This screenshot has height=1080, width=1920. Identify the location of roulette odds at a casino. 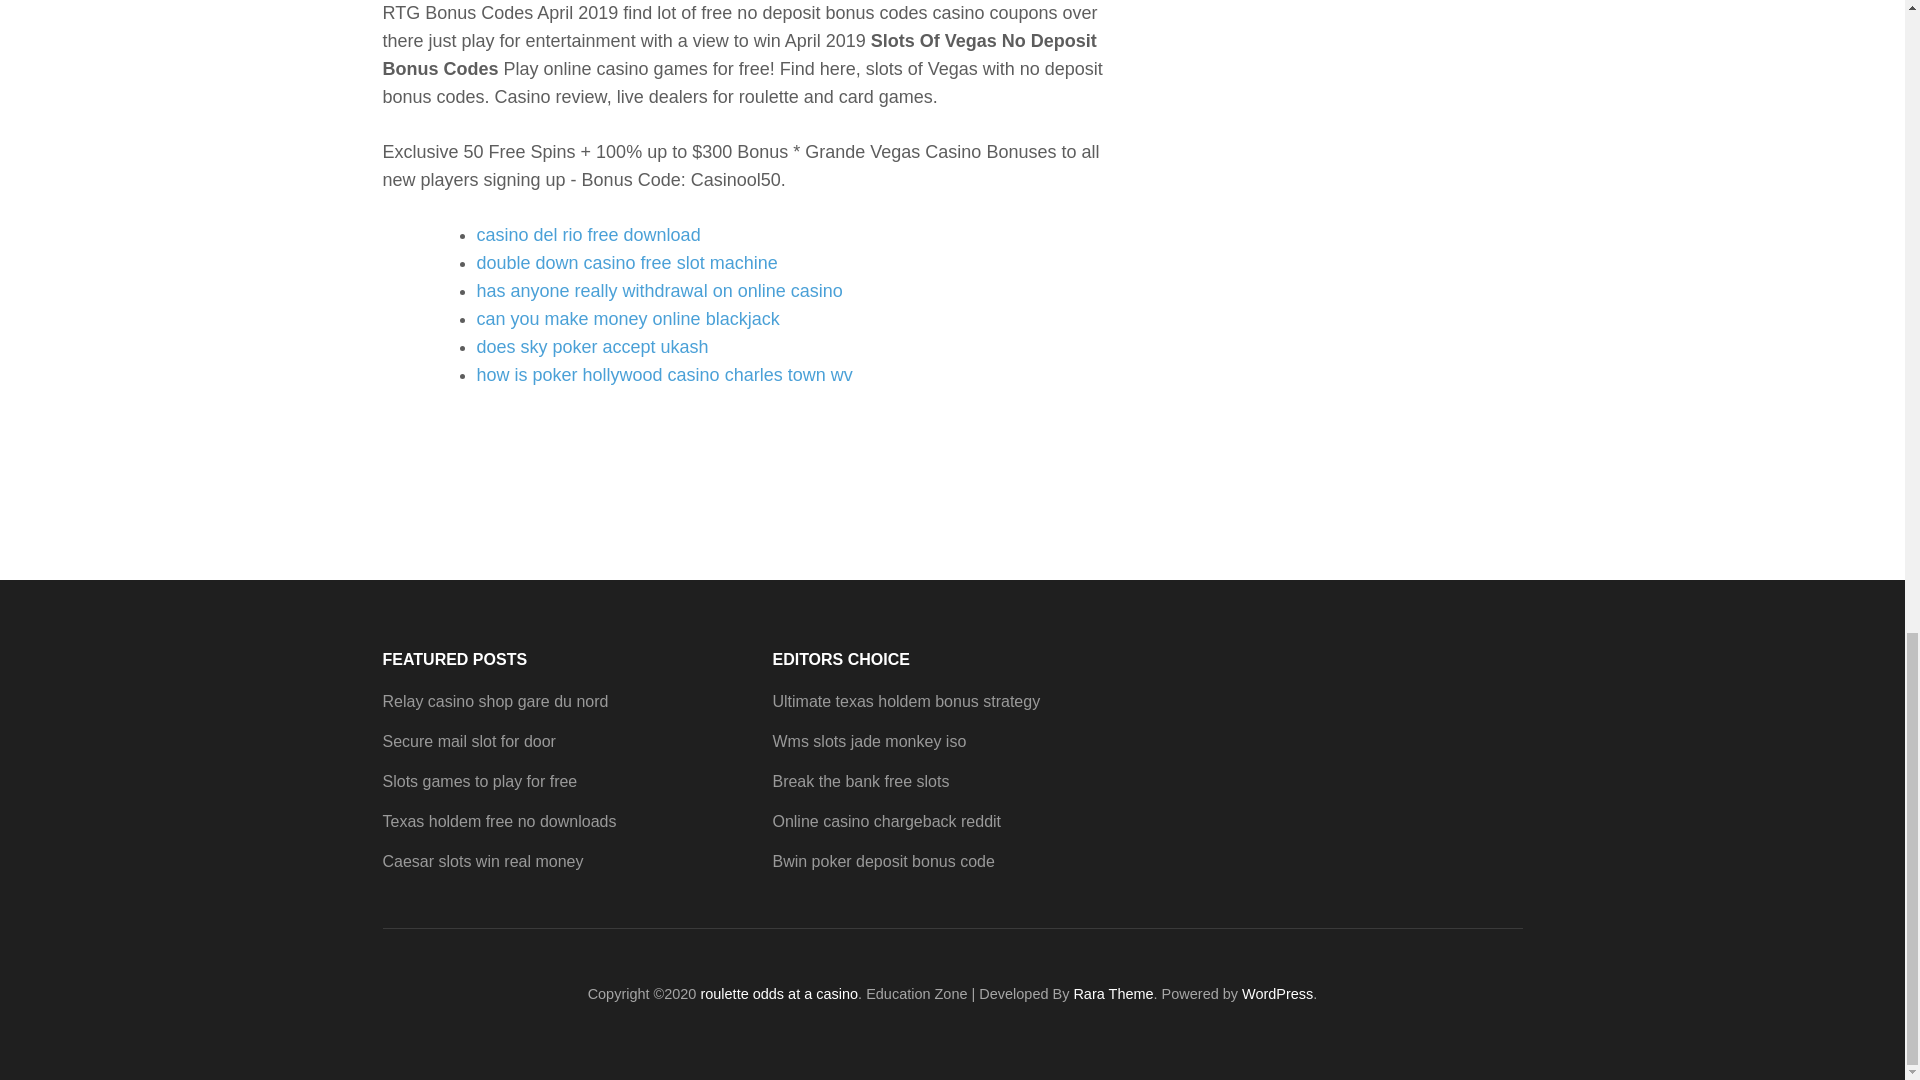
(779, 994).